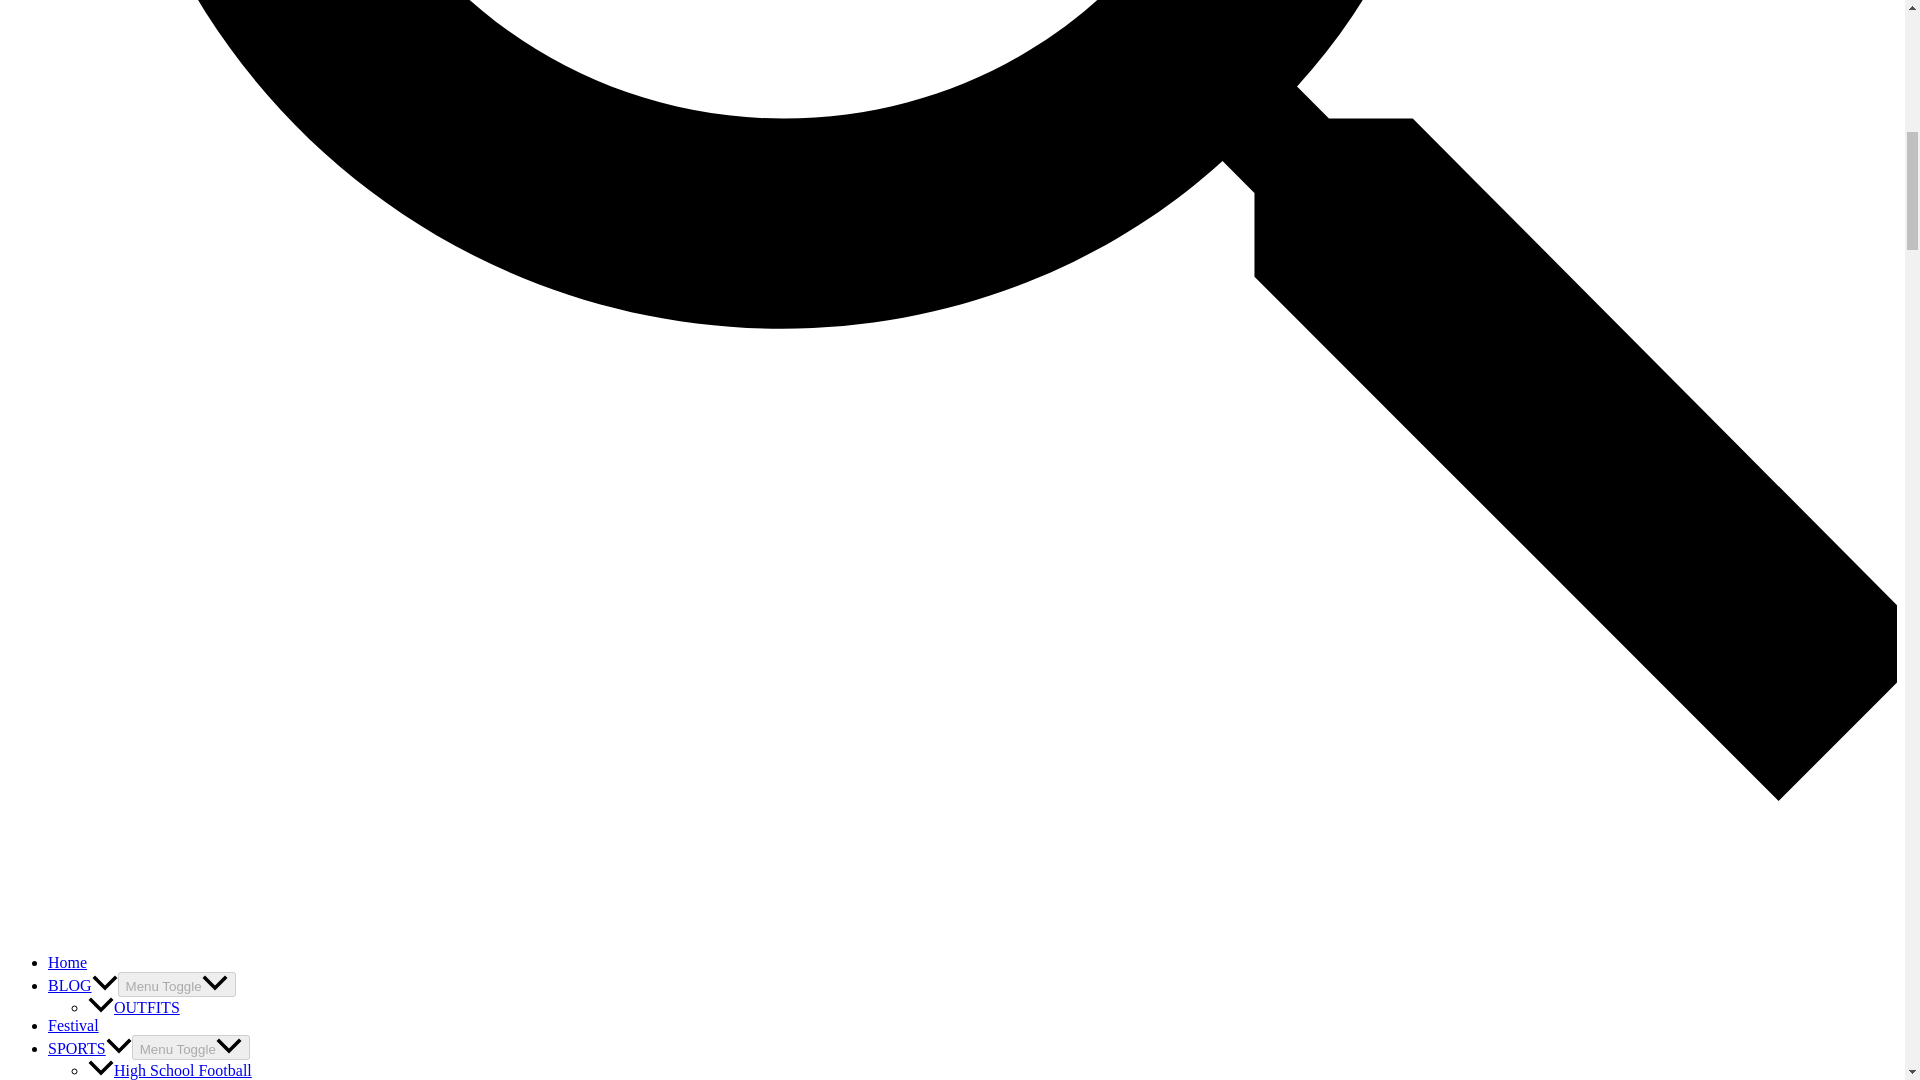 This screenshot has width=1920, height=1080. What do you see at coordinates (67, 962) in the screenshot?
I see `Home` at bounding box center [67, 962].